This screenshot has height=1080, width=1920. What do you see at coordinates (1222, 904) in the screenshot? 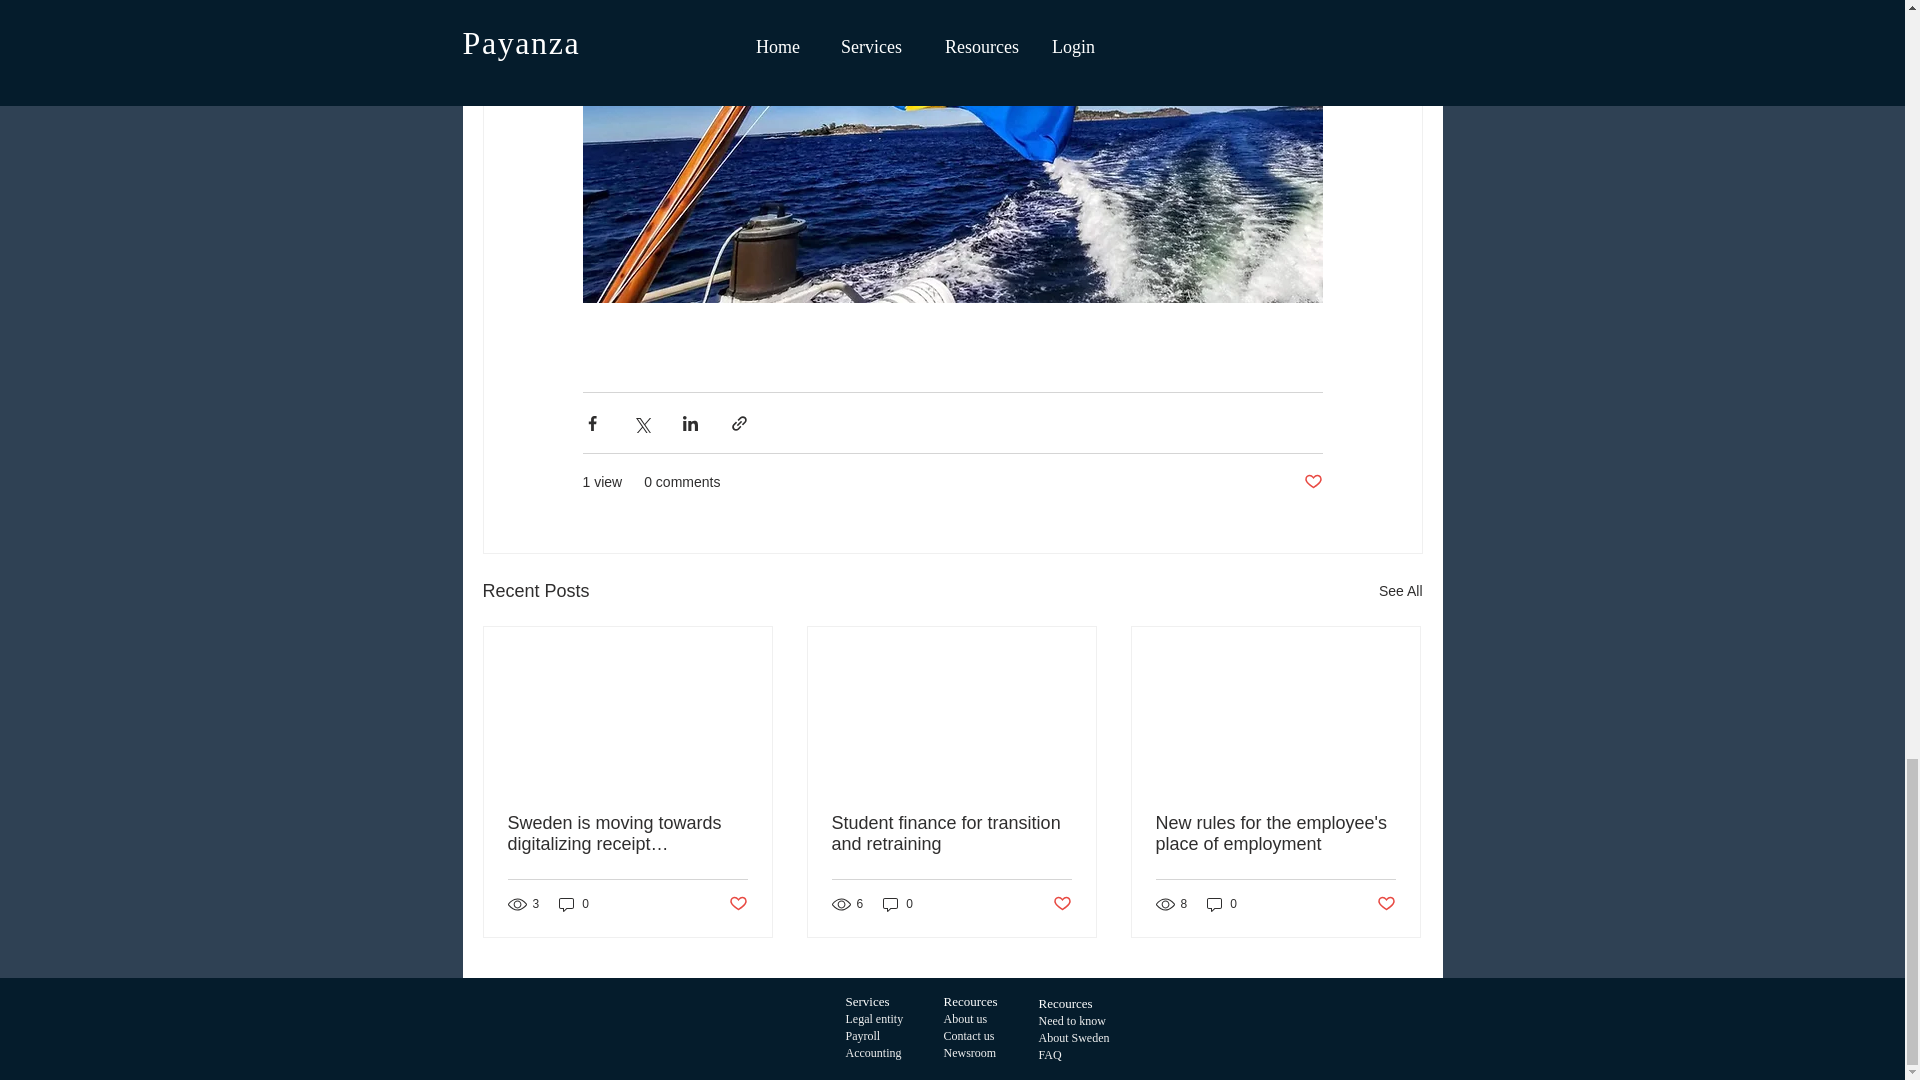
I see `0` at bounding box center [1222, 904].